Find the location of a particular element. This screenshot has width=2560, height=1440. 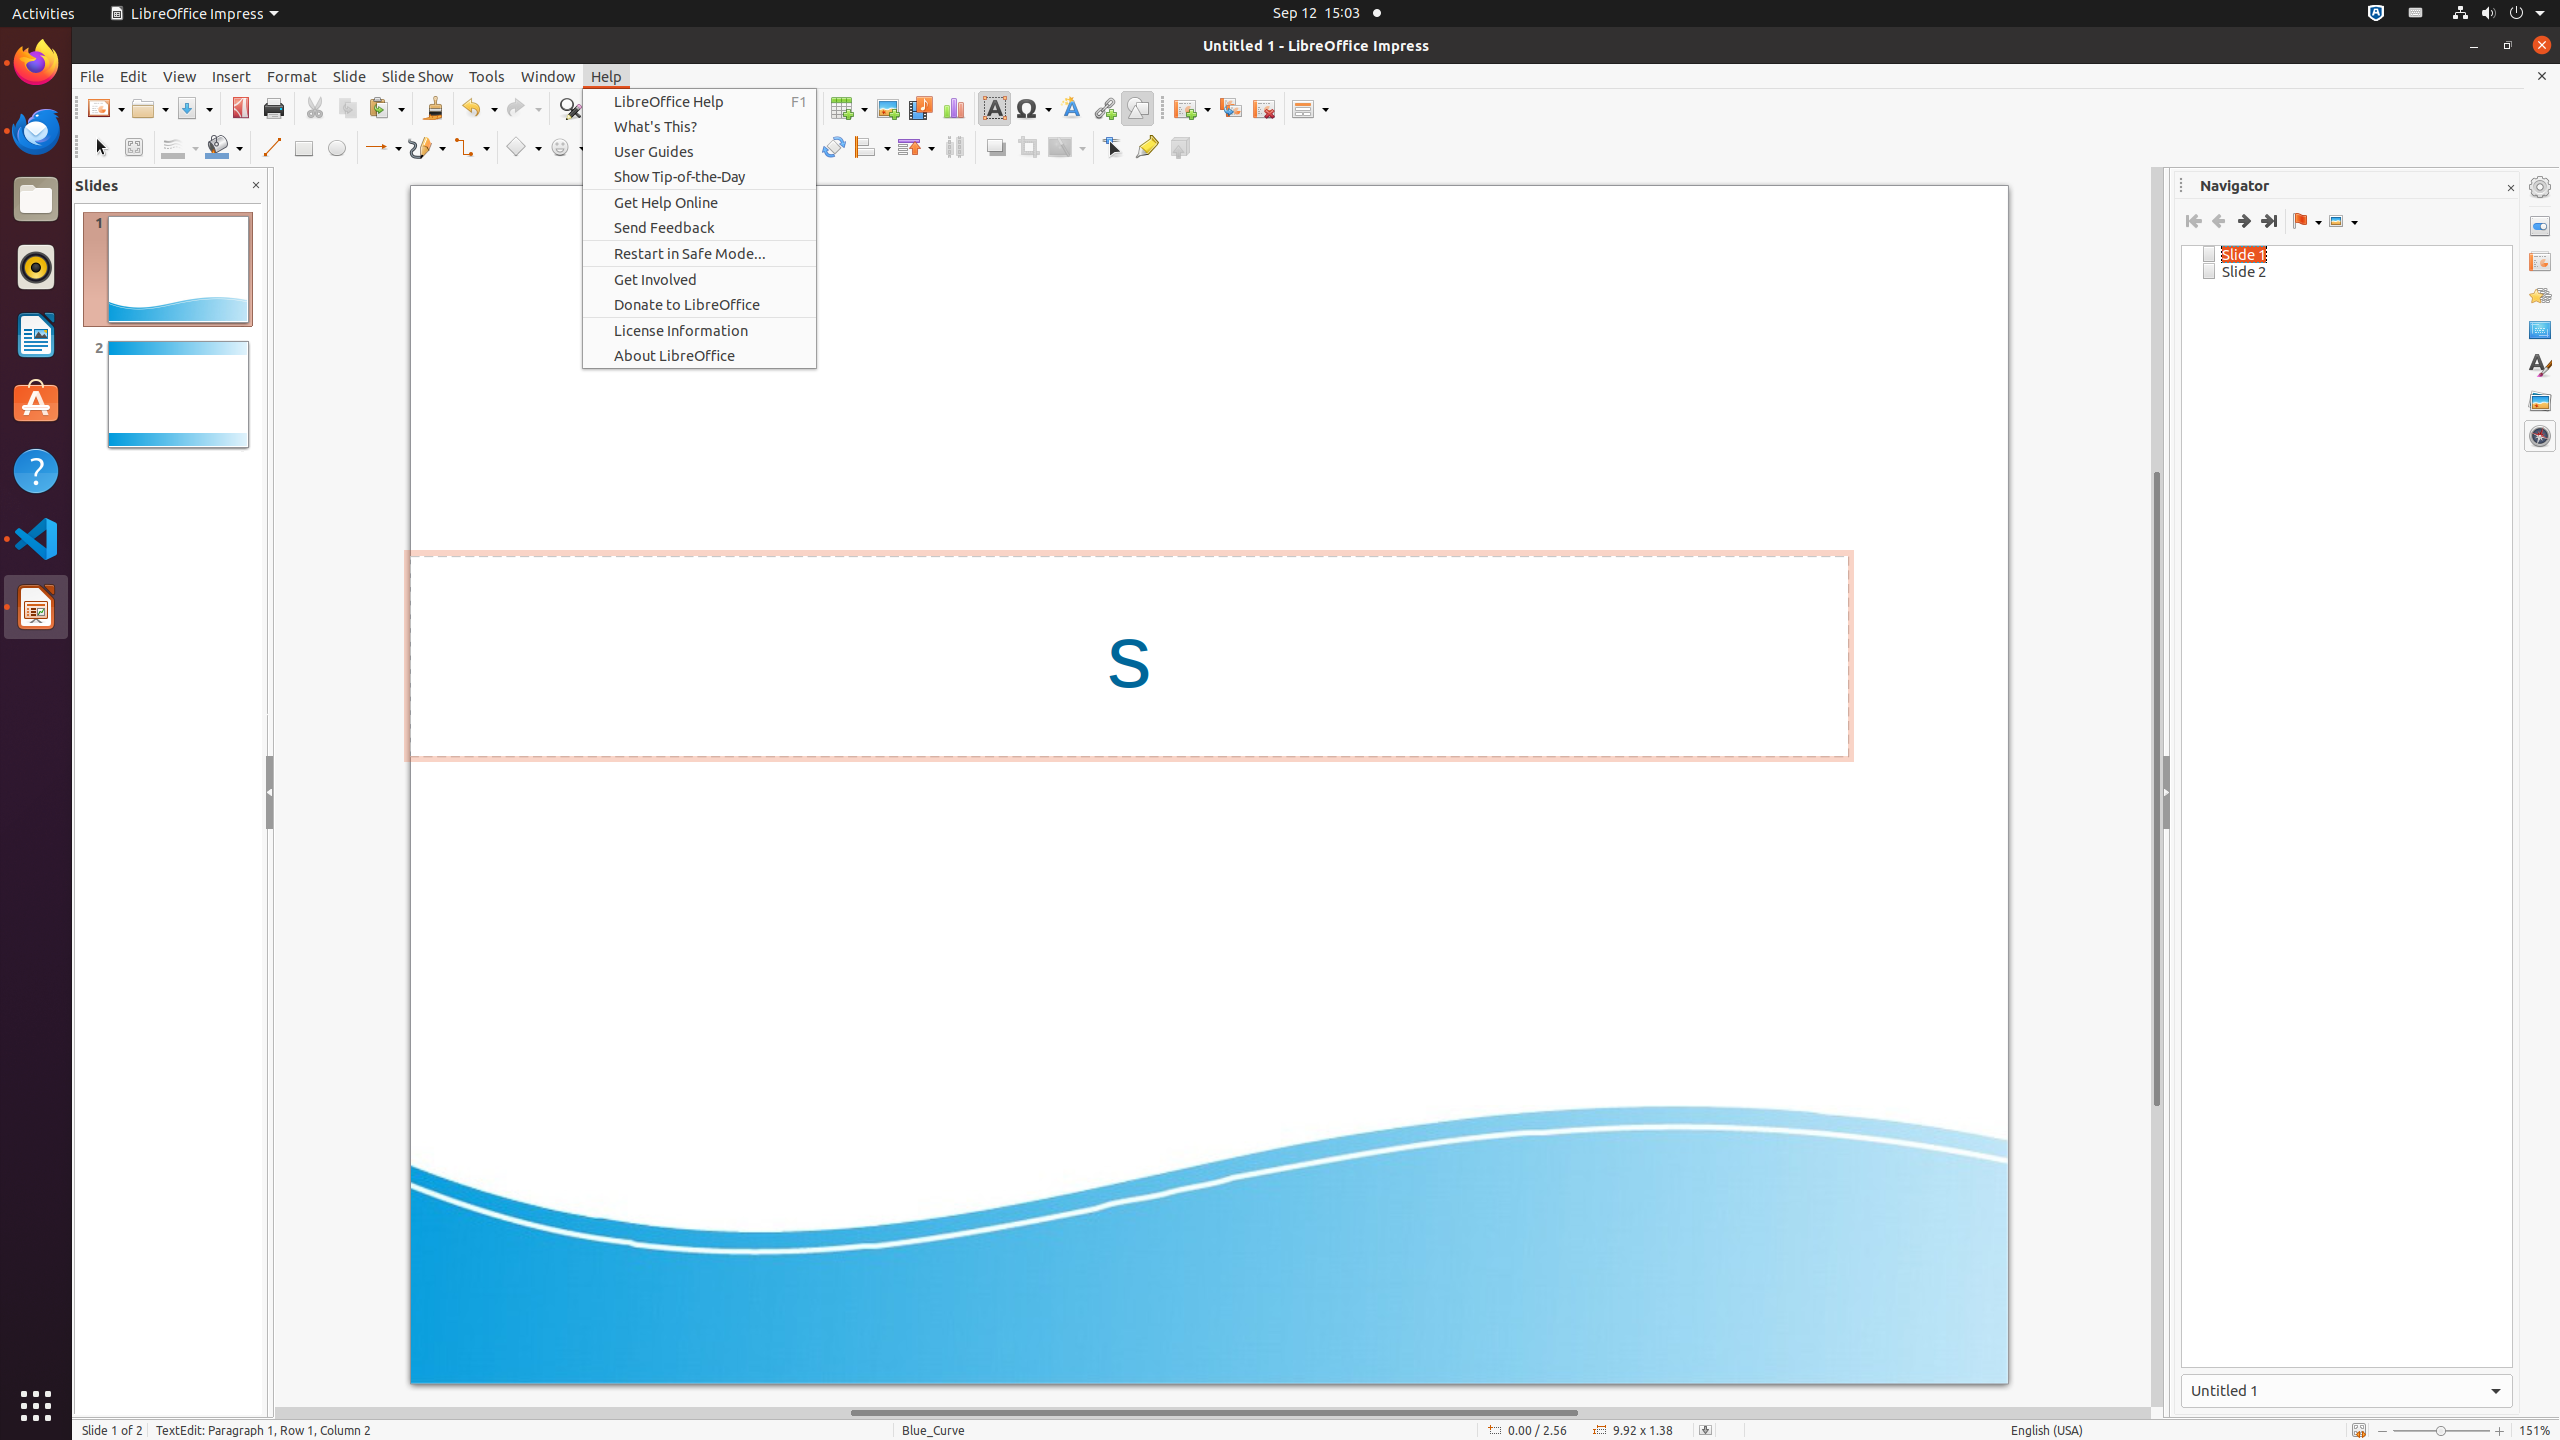

Select is located at coordinates (100, 148).